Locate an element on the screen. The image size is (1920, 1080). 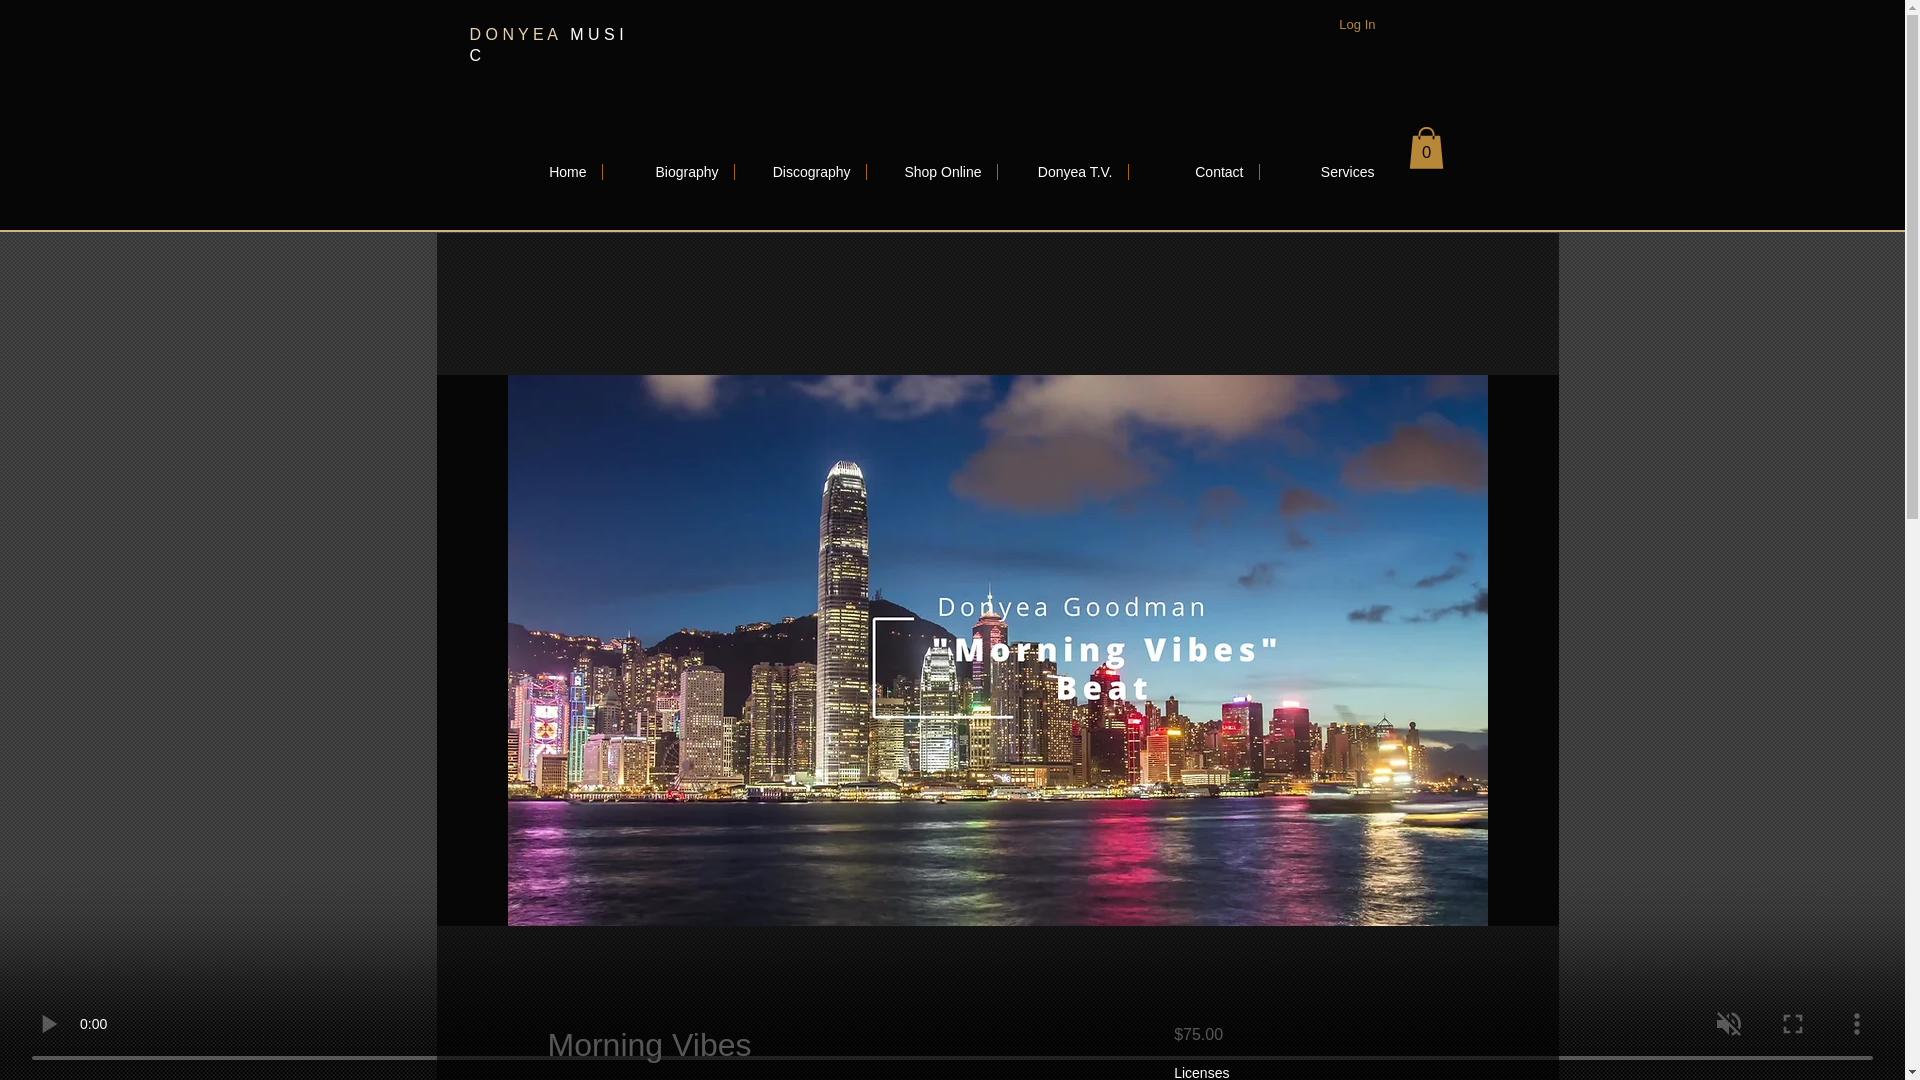
Shop Online is located at coordinates (930, 172).